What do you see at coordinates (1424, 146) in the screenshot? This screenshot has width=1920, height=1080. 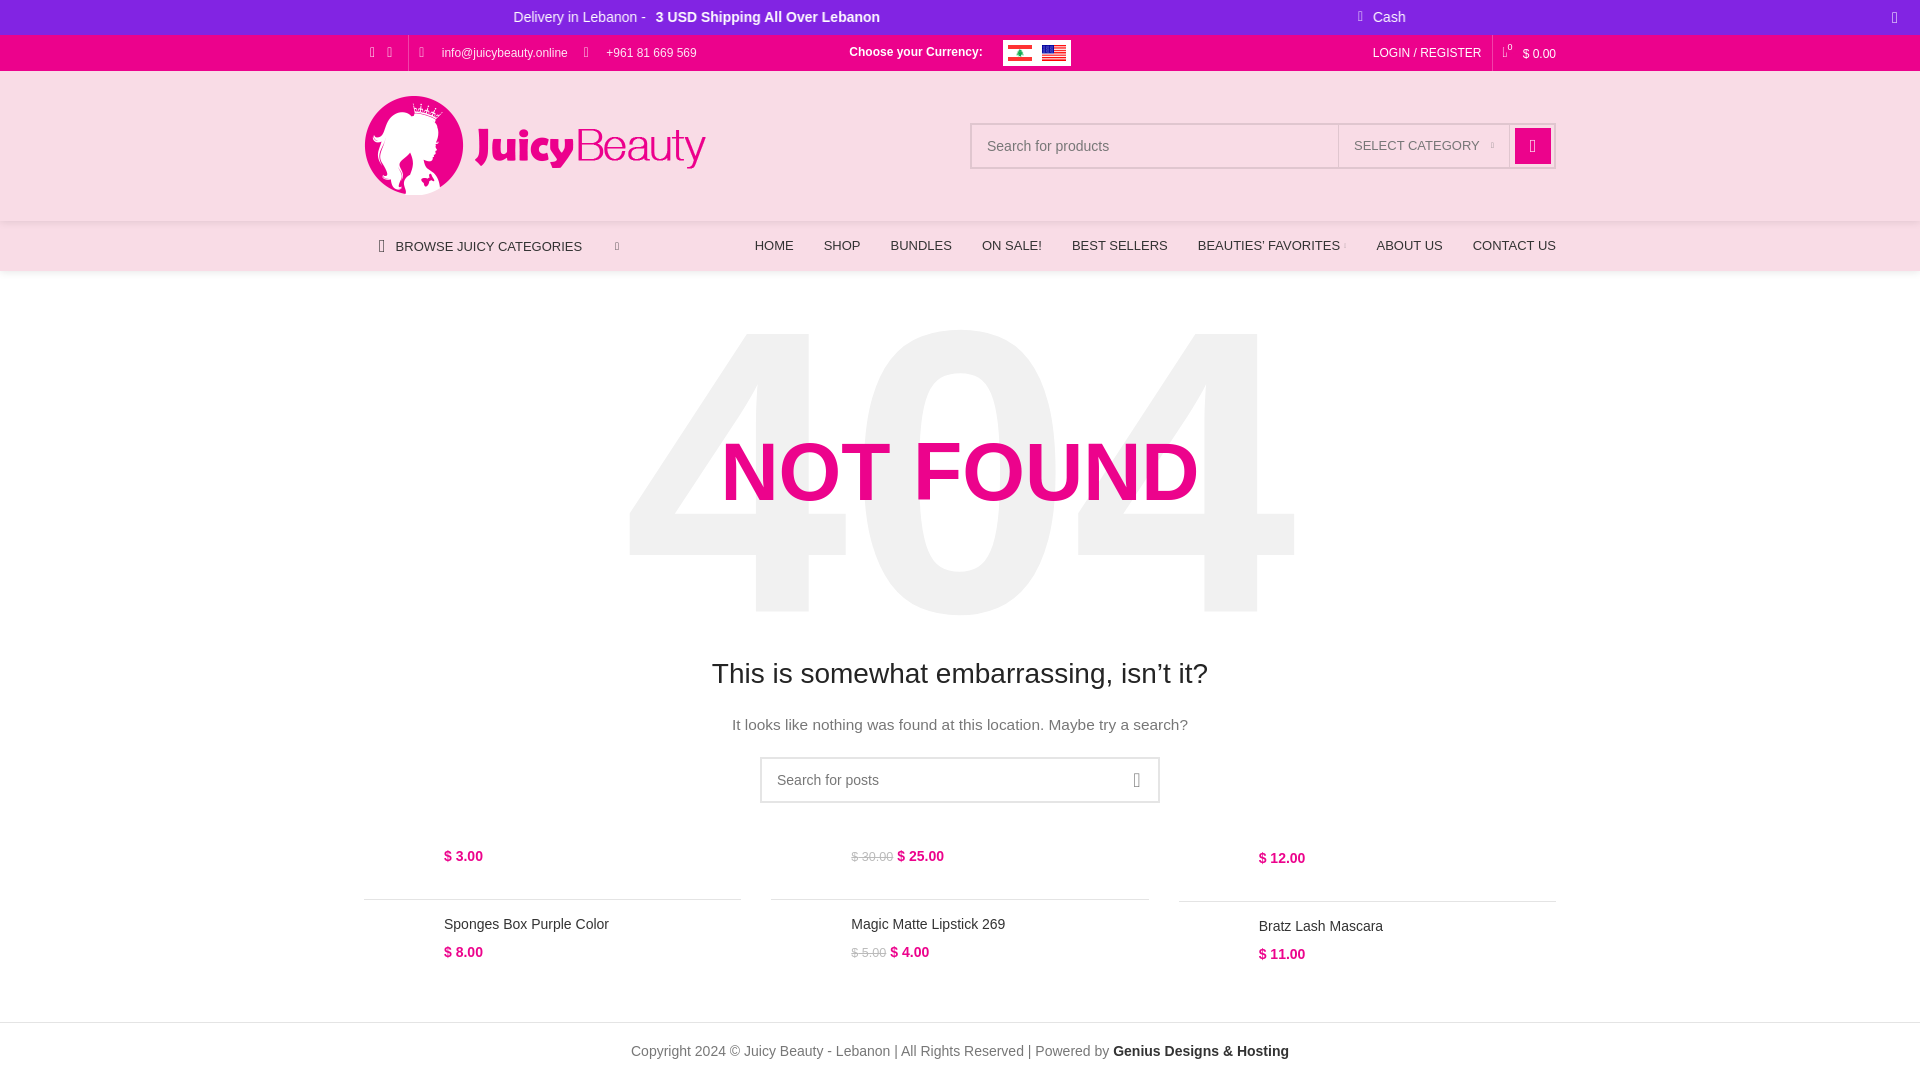 I see `SELECT CATEGORY` at bounding box center [1424, 146].